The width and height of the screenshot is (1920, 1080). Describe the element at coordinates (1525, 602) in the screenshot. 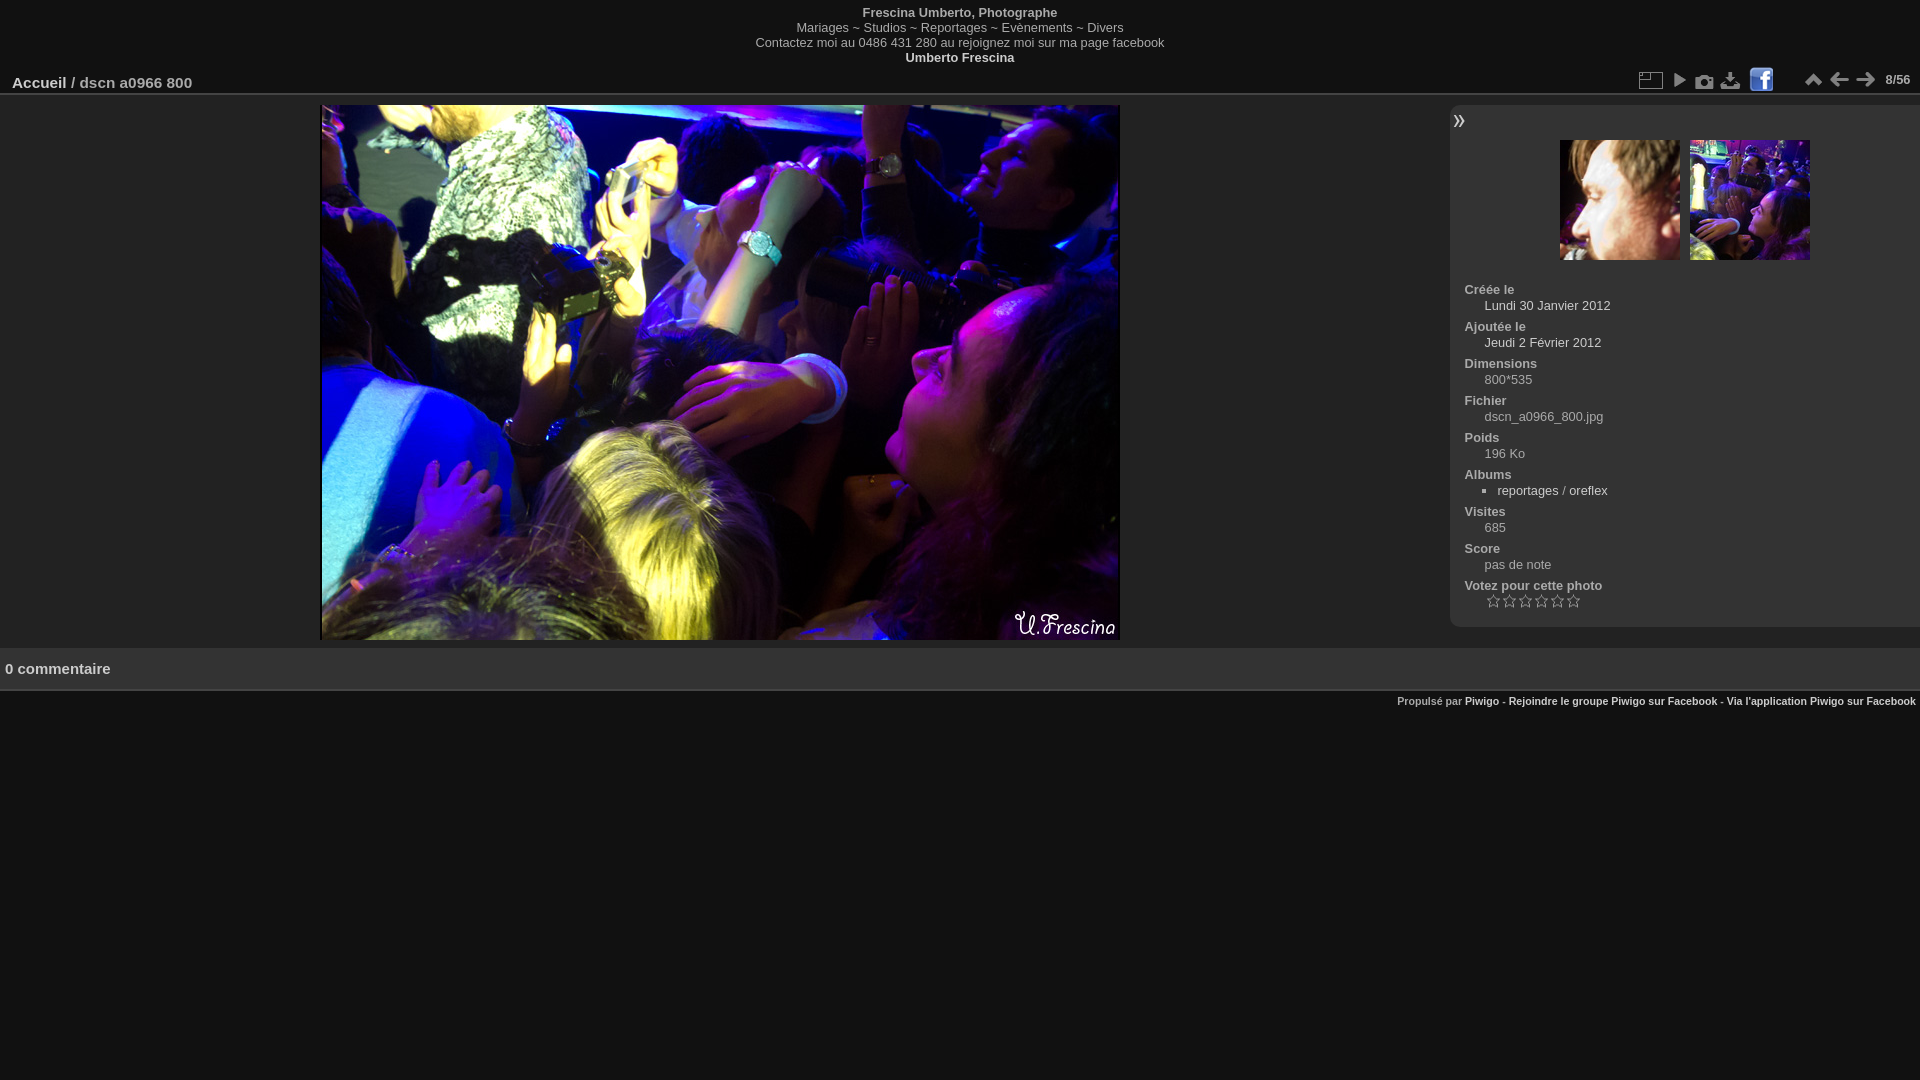

I see `2` at that location.